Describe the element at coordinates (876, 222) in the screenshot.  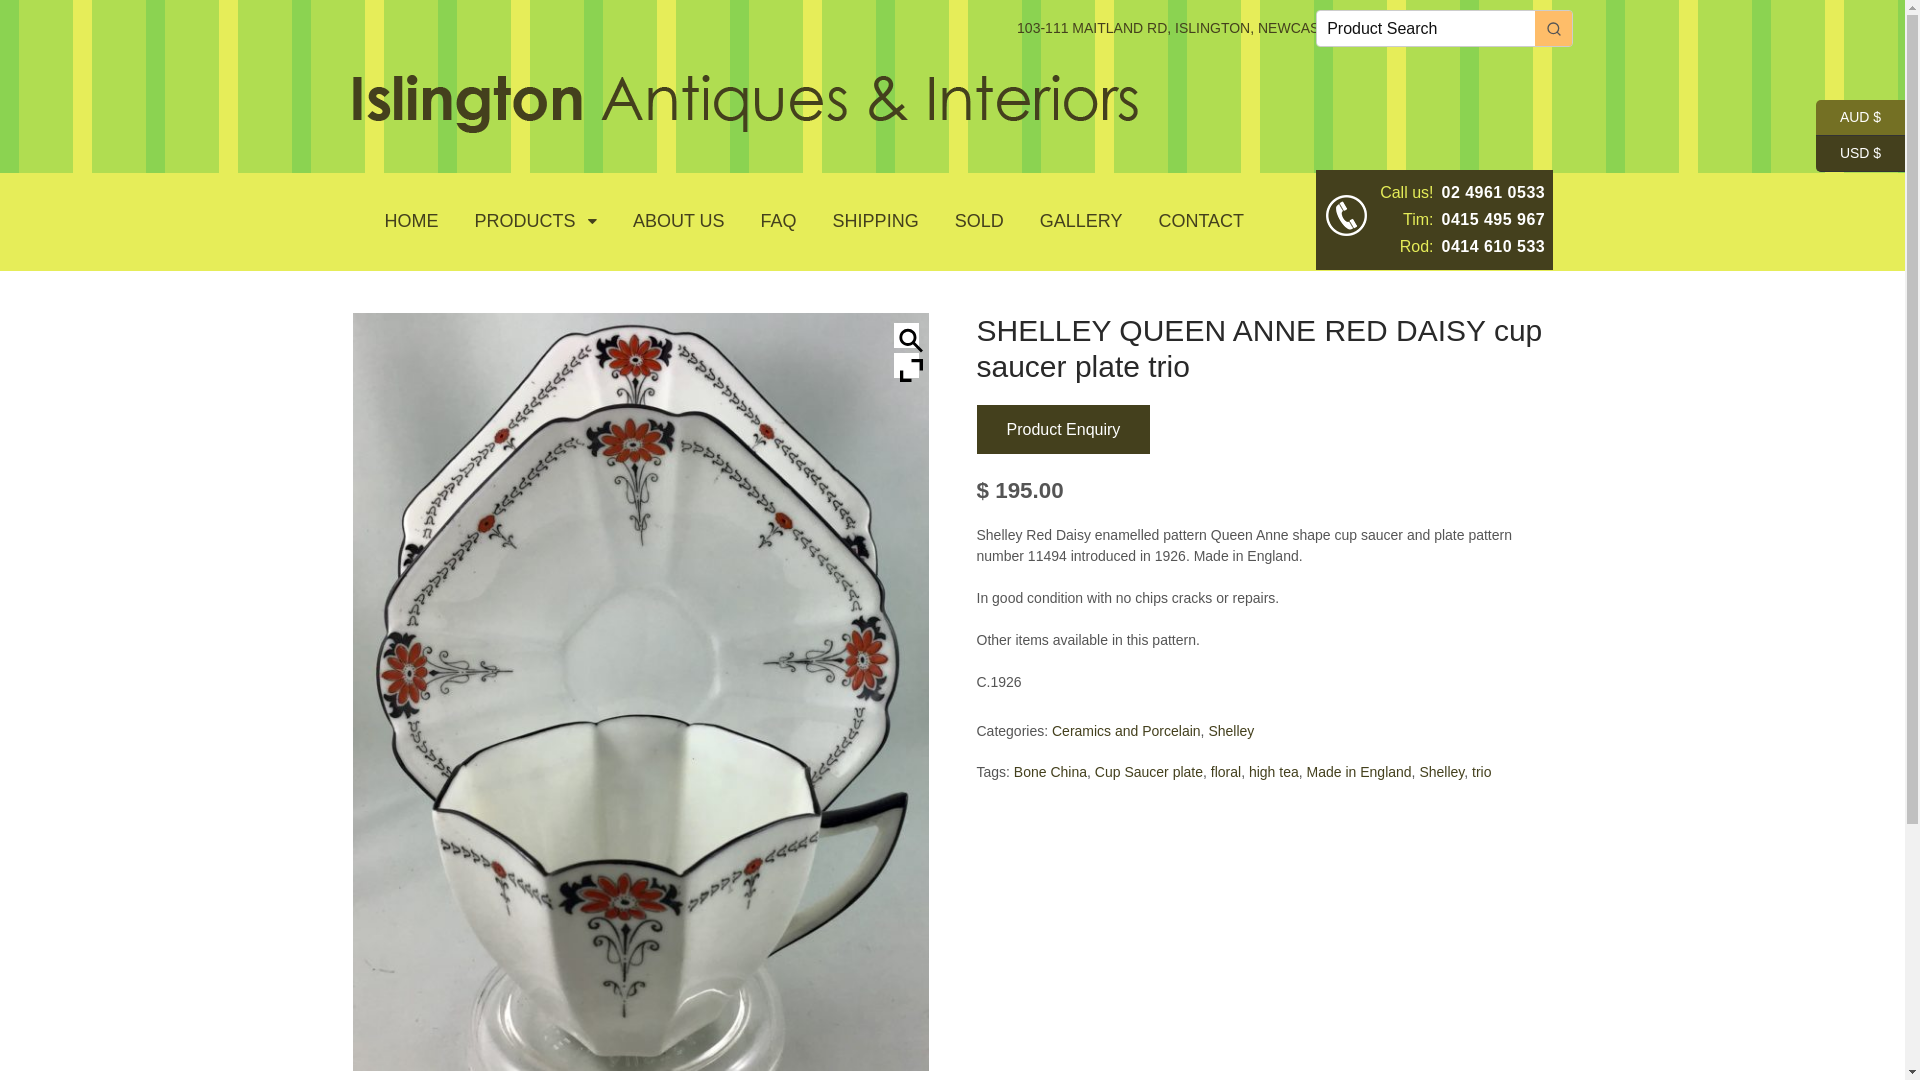
I see `SHIPPING` at that location.